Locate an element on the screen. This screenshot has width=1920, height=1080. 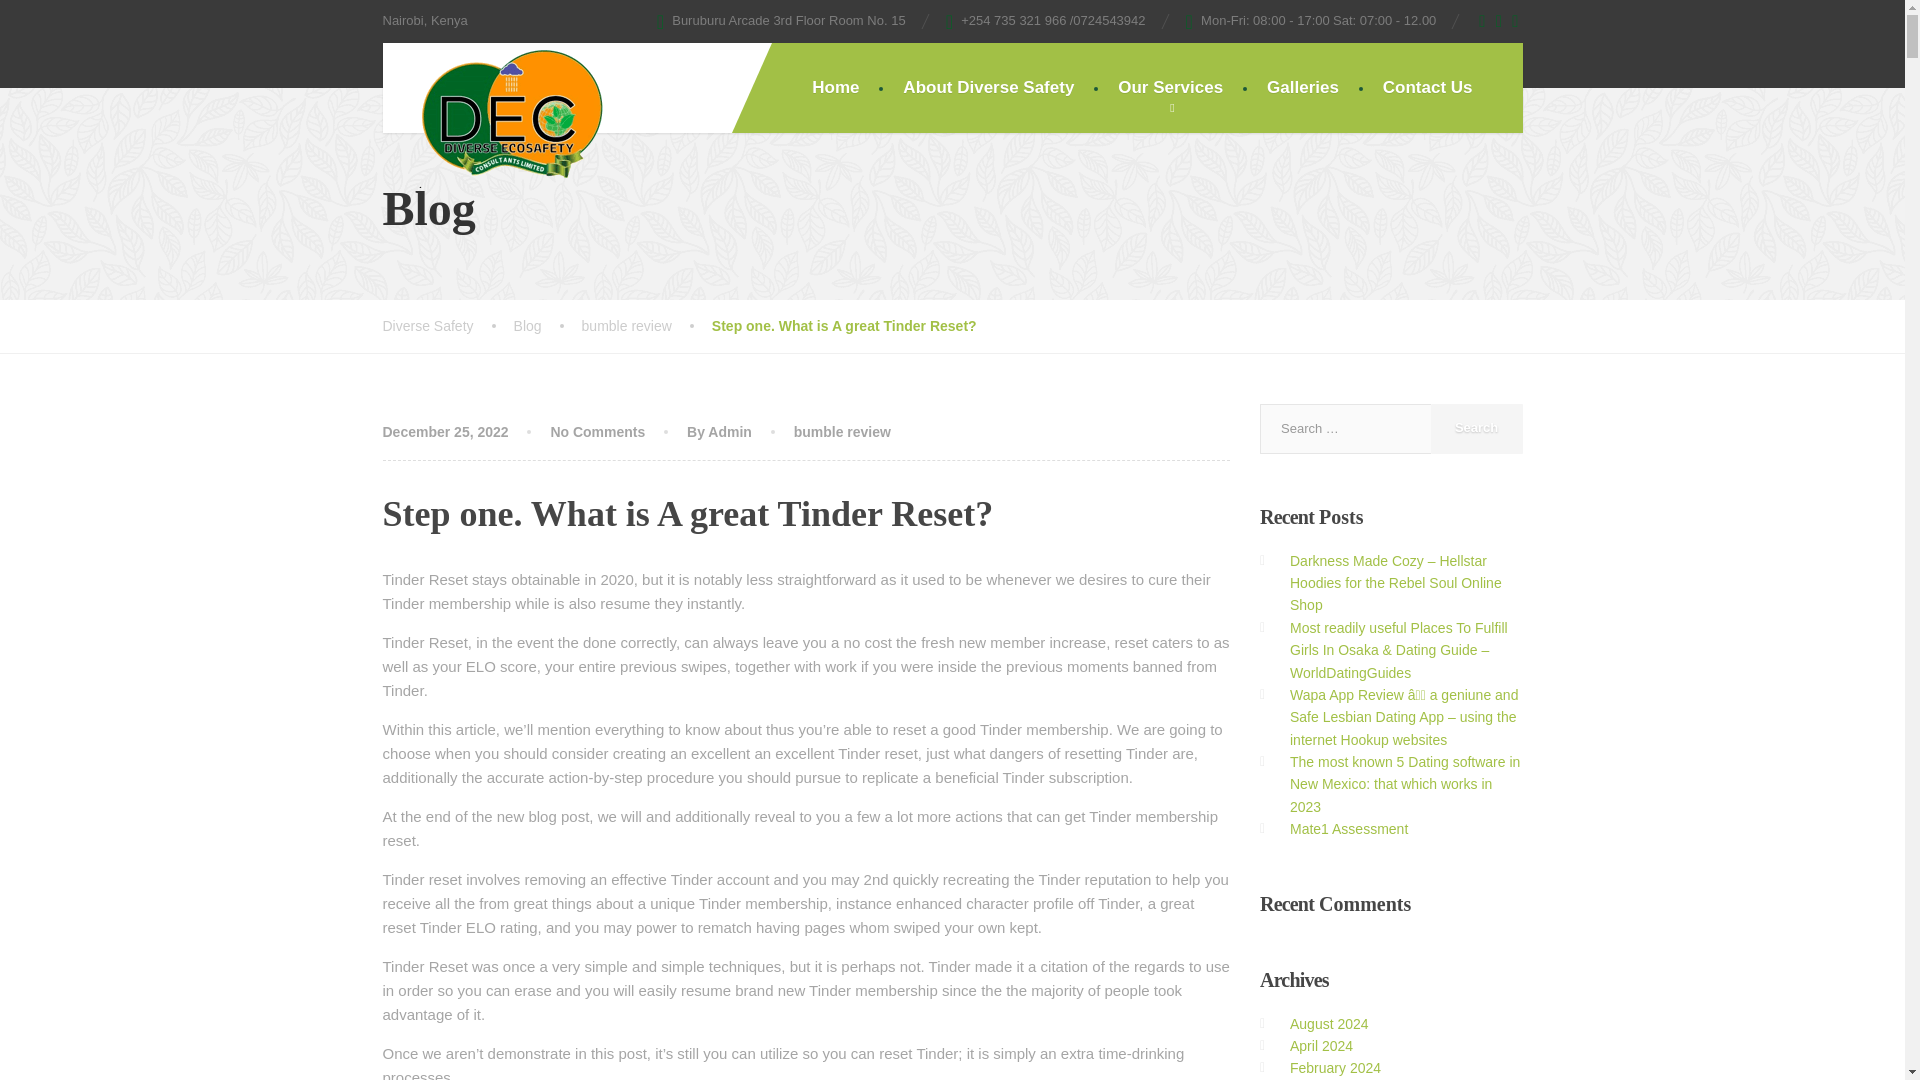
Go to Blog. is located at coordinates (548, 326).